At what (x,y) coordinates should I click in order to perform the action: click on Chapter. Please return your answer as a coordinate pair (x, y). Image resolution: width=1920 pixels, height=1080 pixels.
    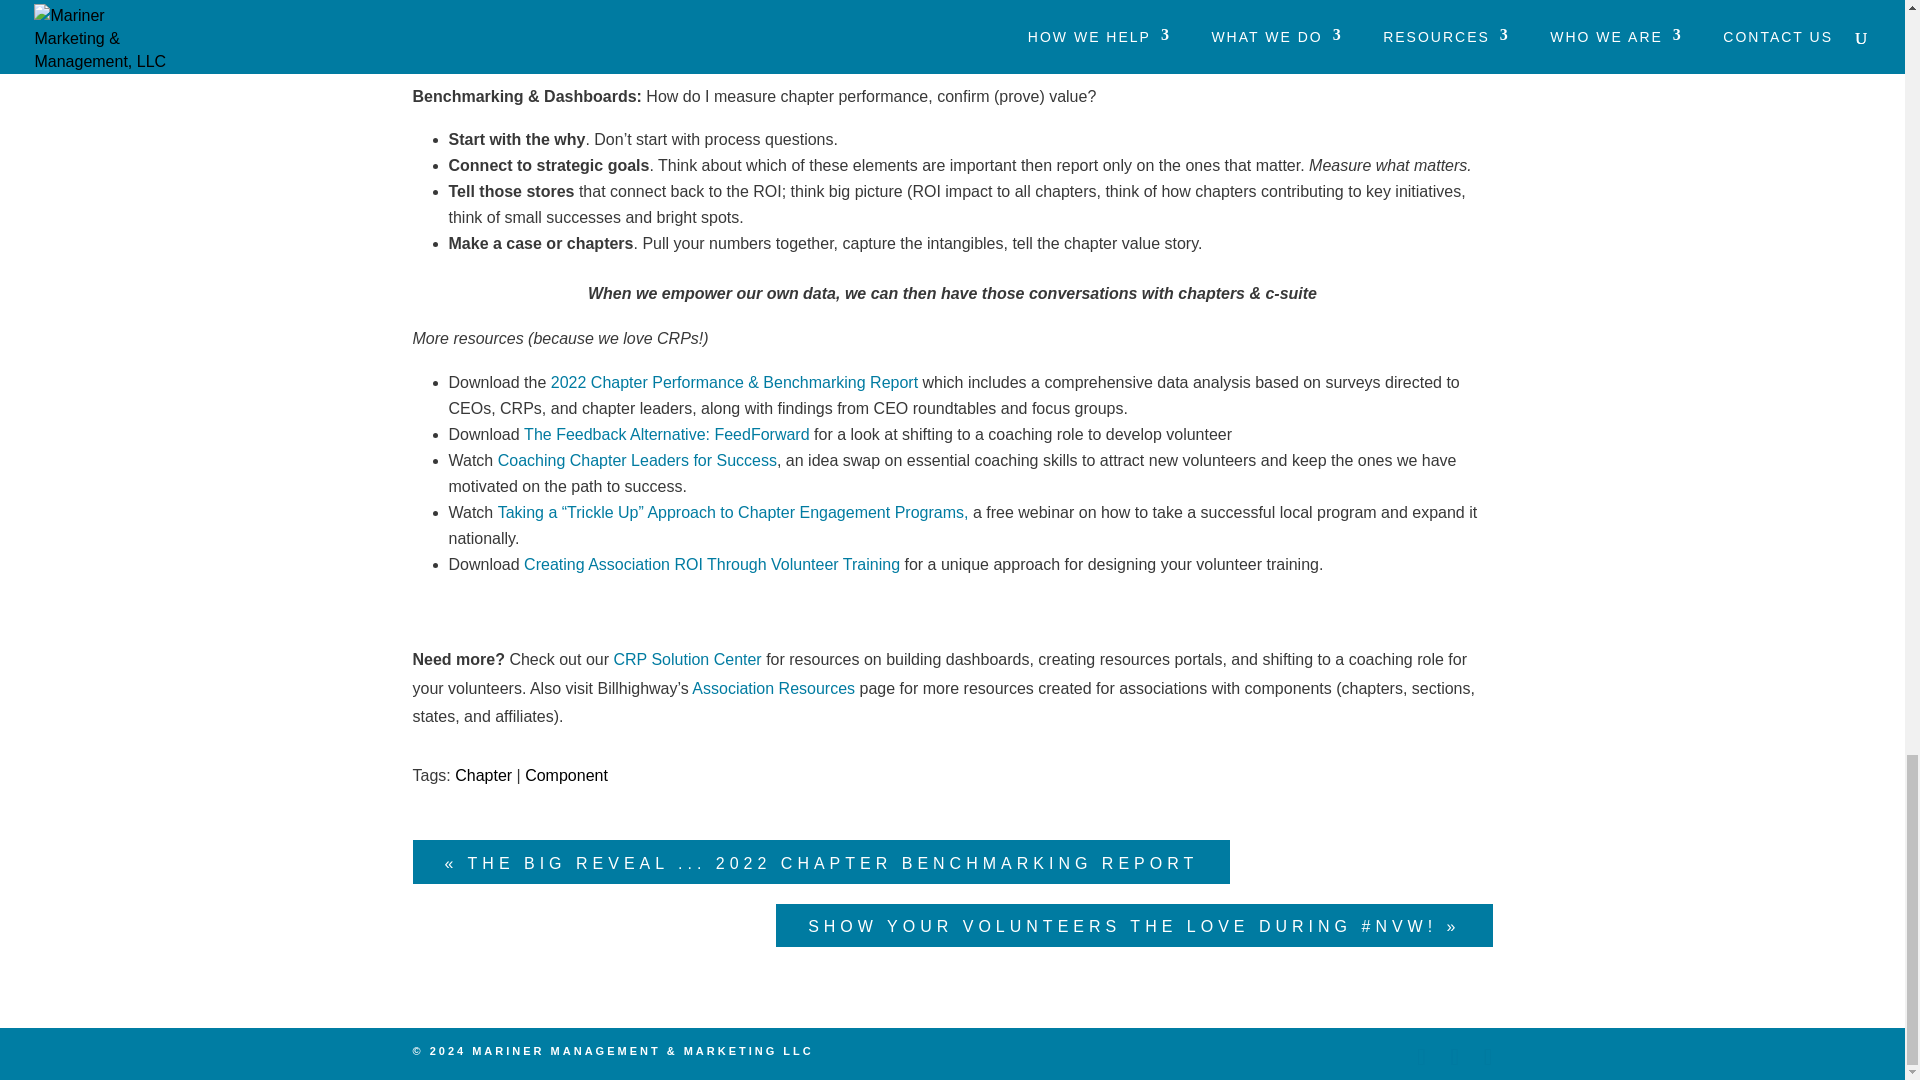
    Looking at the image, I should click on (484, 775).